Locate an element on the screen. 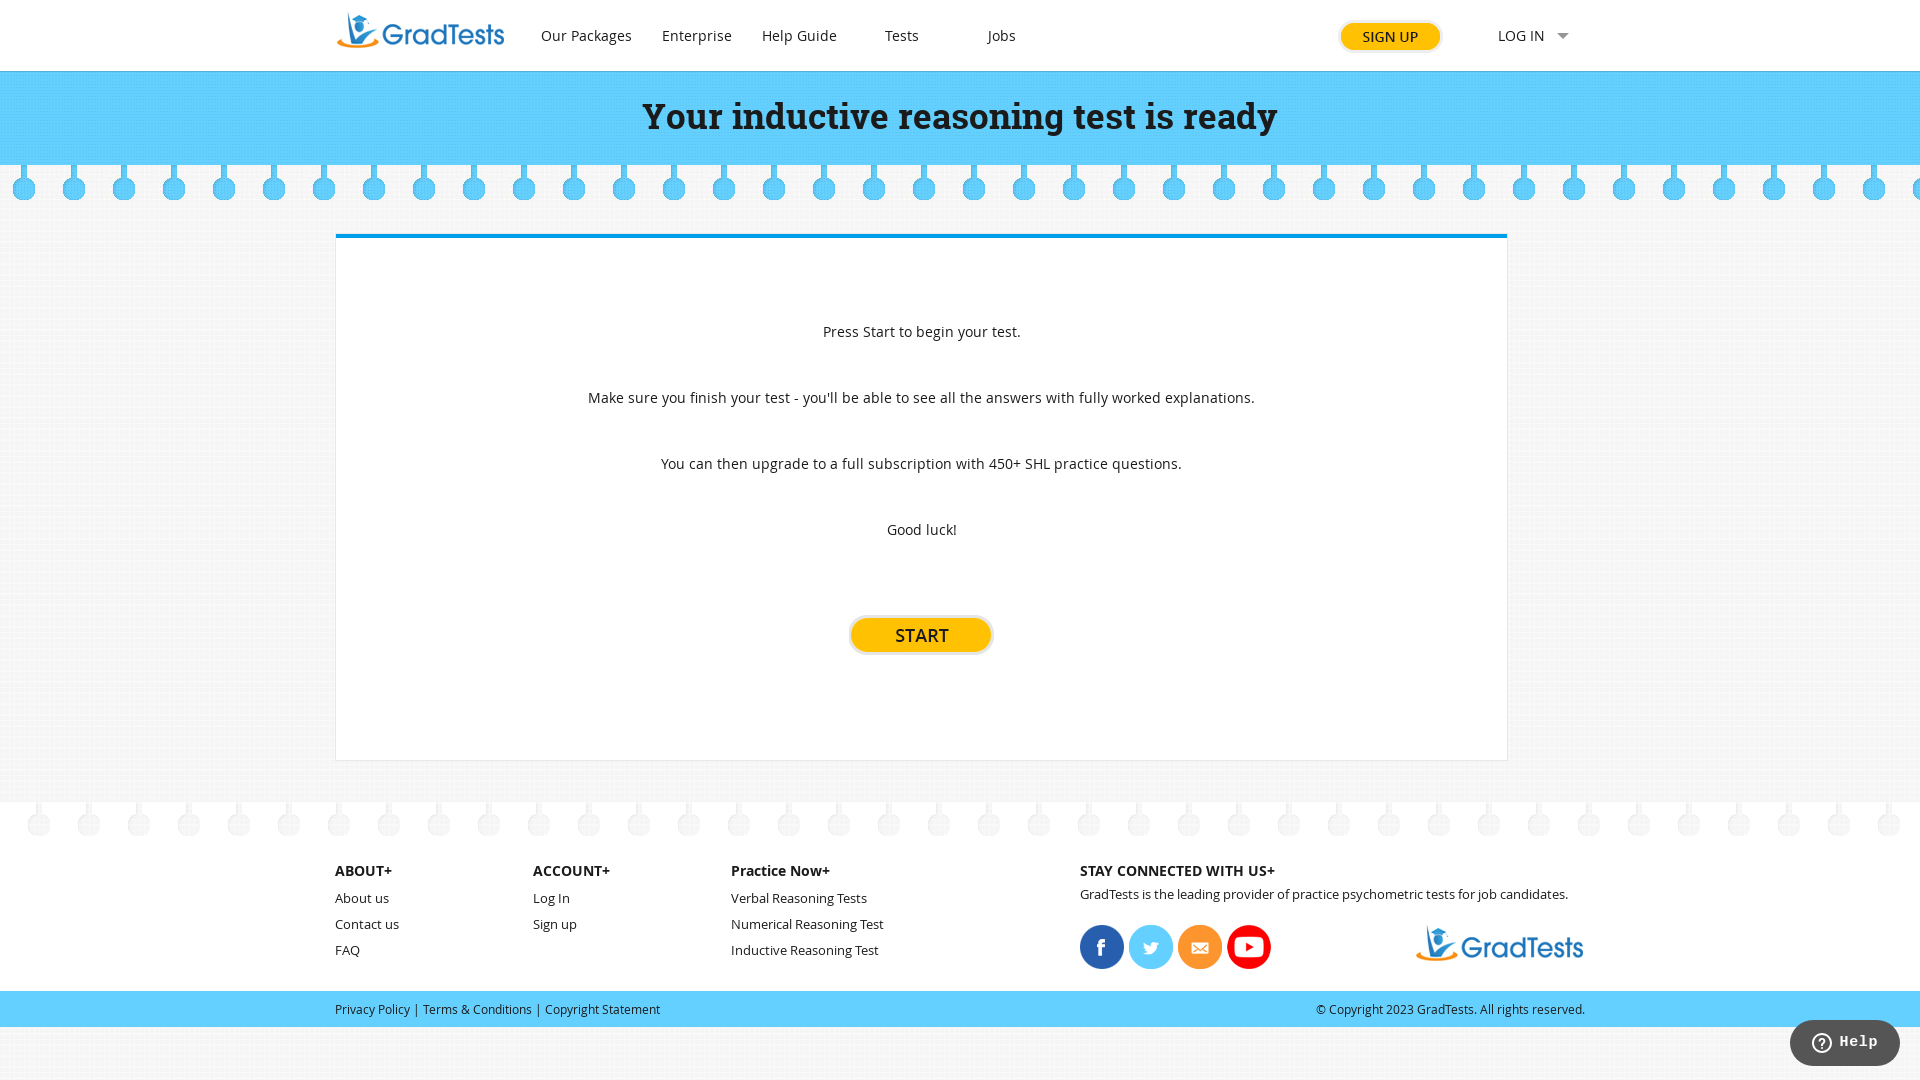 This screenshot has height=1080, width=1920. Verbal Reasoning Tests is located at coordinates (799, 898).